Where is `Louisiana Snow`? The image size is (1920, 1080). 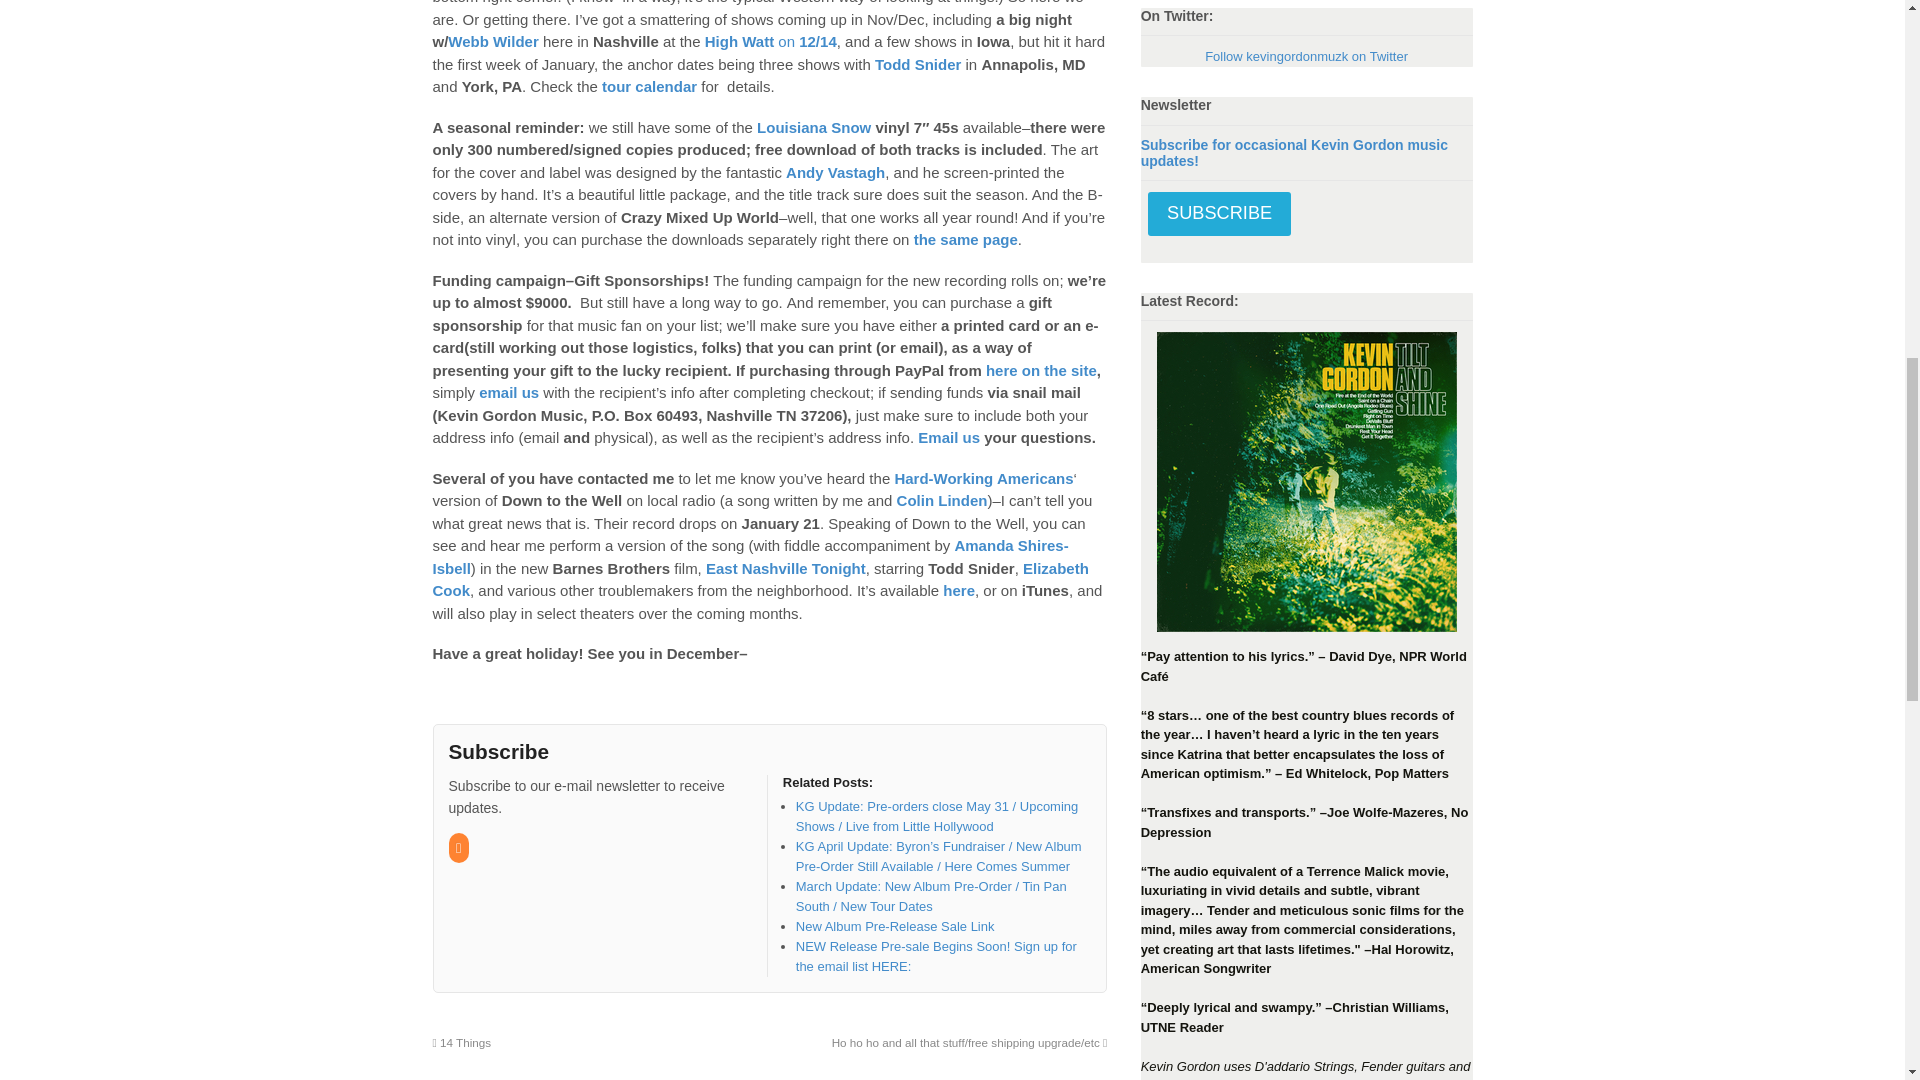 Louisiana Snow is located at coordinates (814, 127).